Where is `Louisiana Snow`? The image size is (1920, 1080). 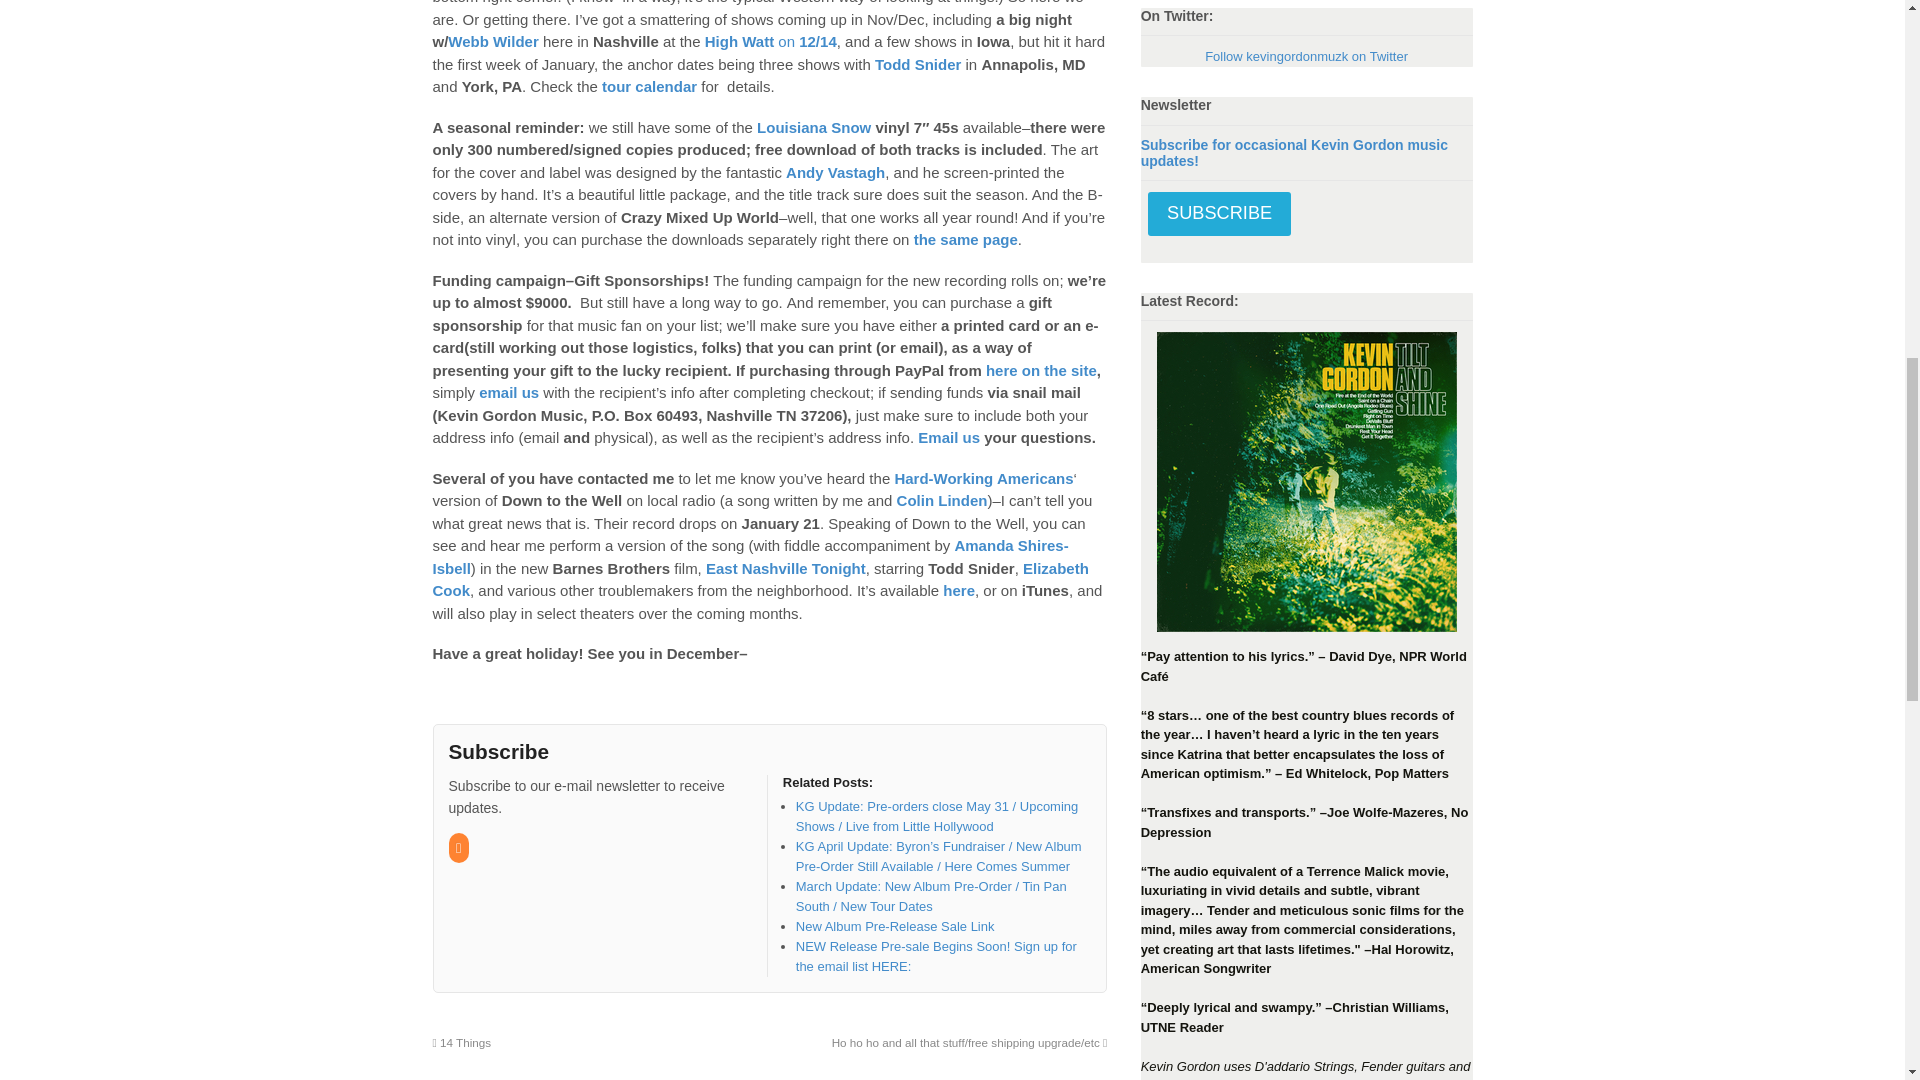 Louisiana Snow is located at coordinates (814, 127).